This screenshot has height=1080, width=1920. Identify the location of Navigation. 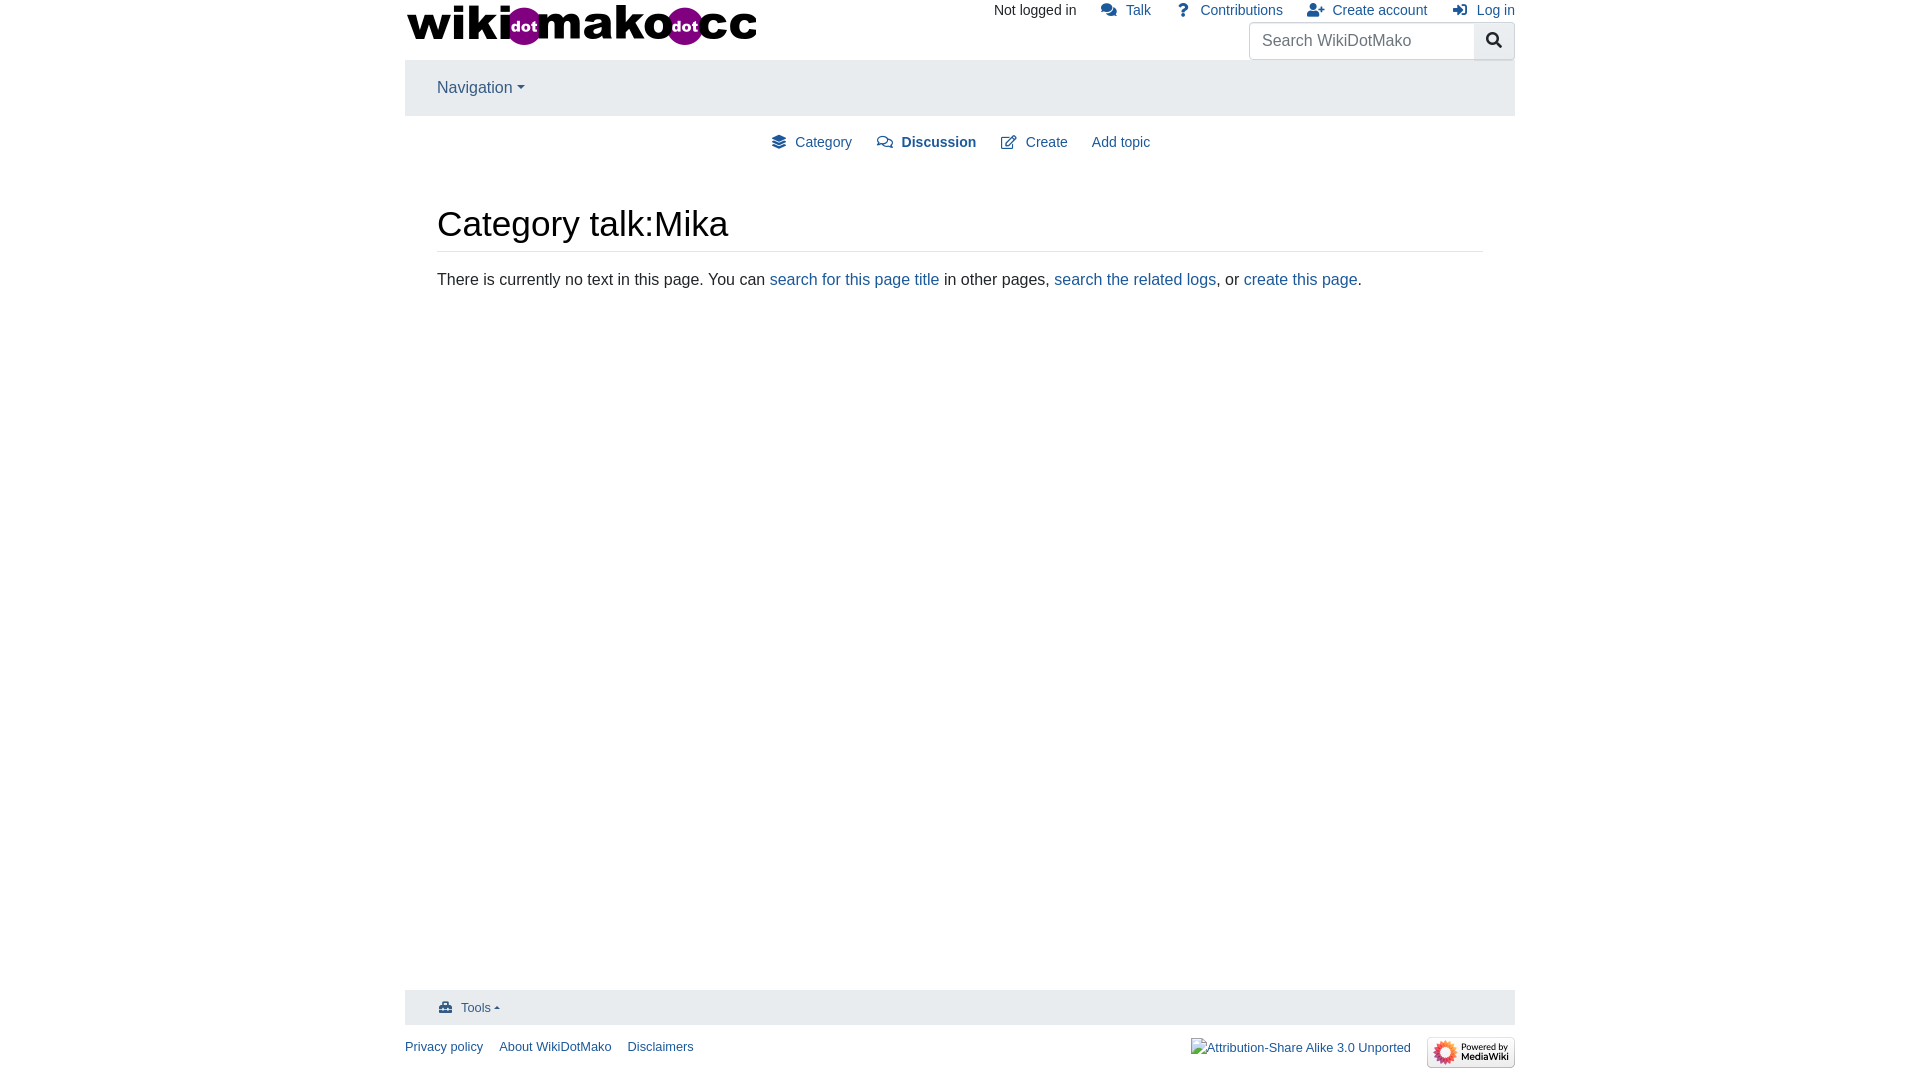
(481, 88).